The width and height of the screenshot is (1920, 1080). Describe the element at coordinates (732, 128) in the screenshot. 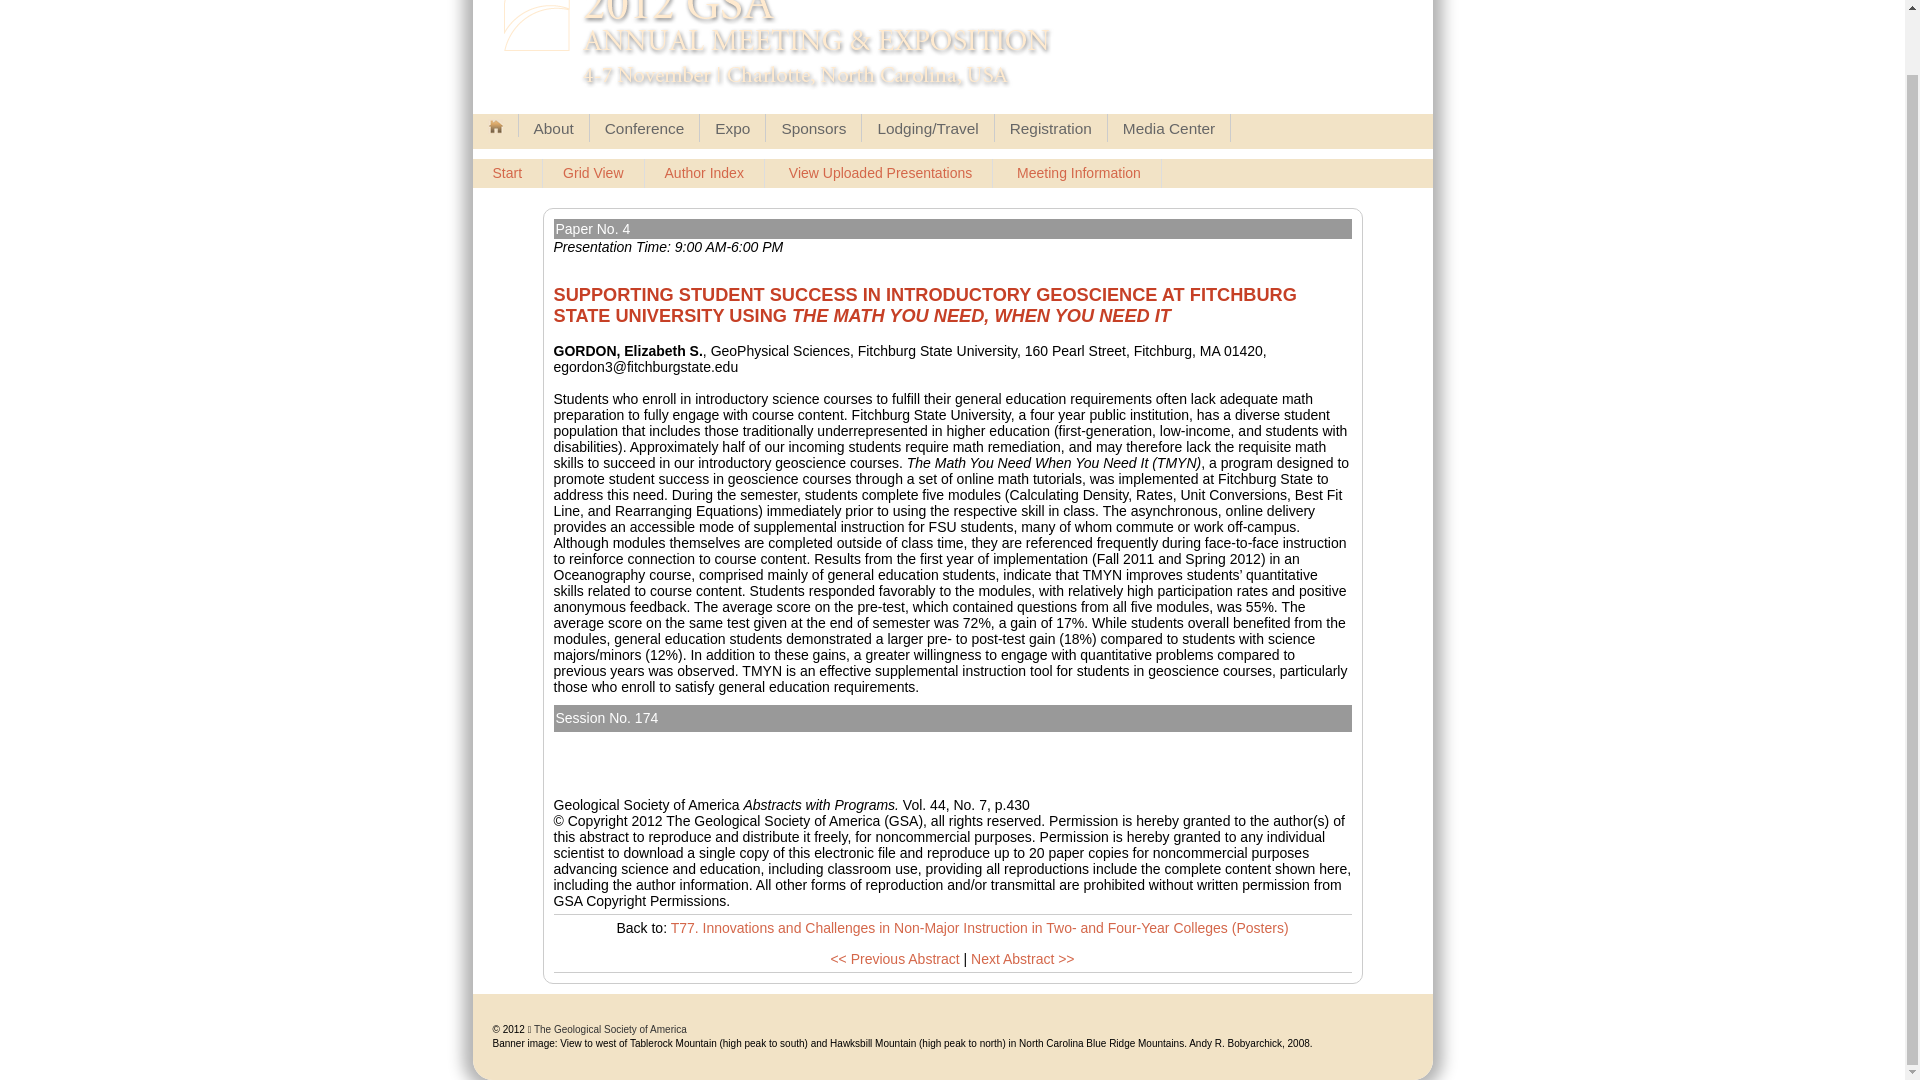

I see `Expo` at that location.